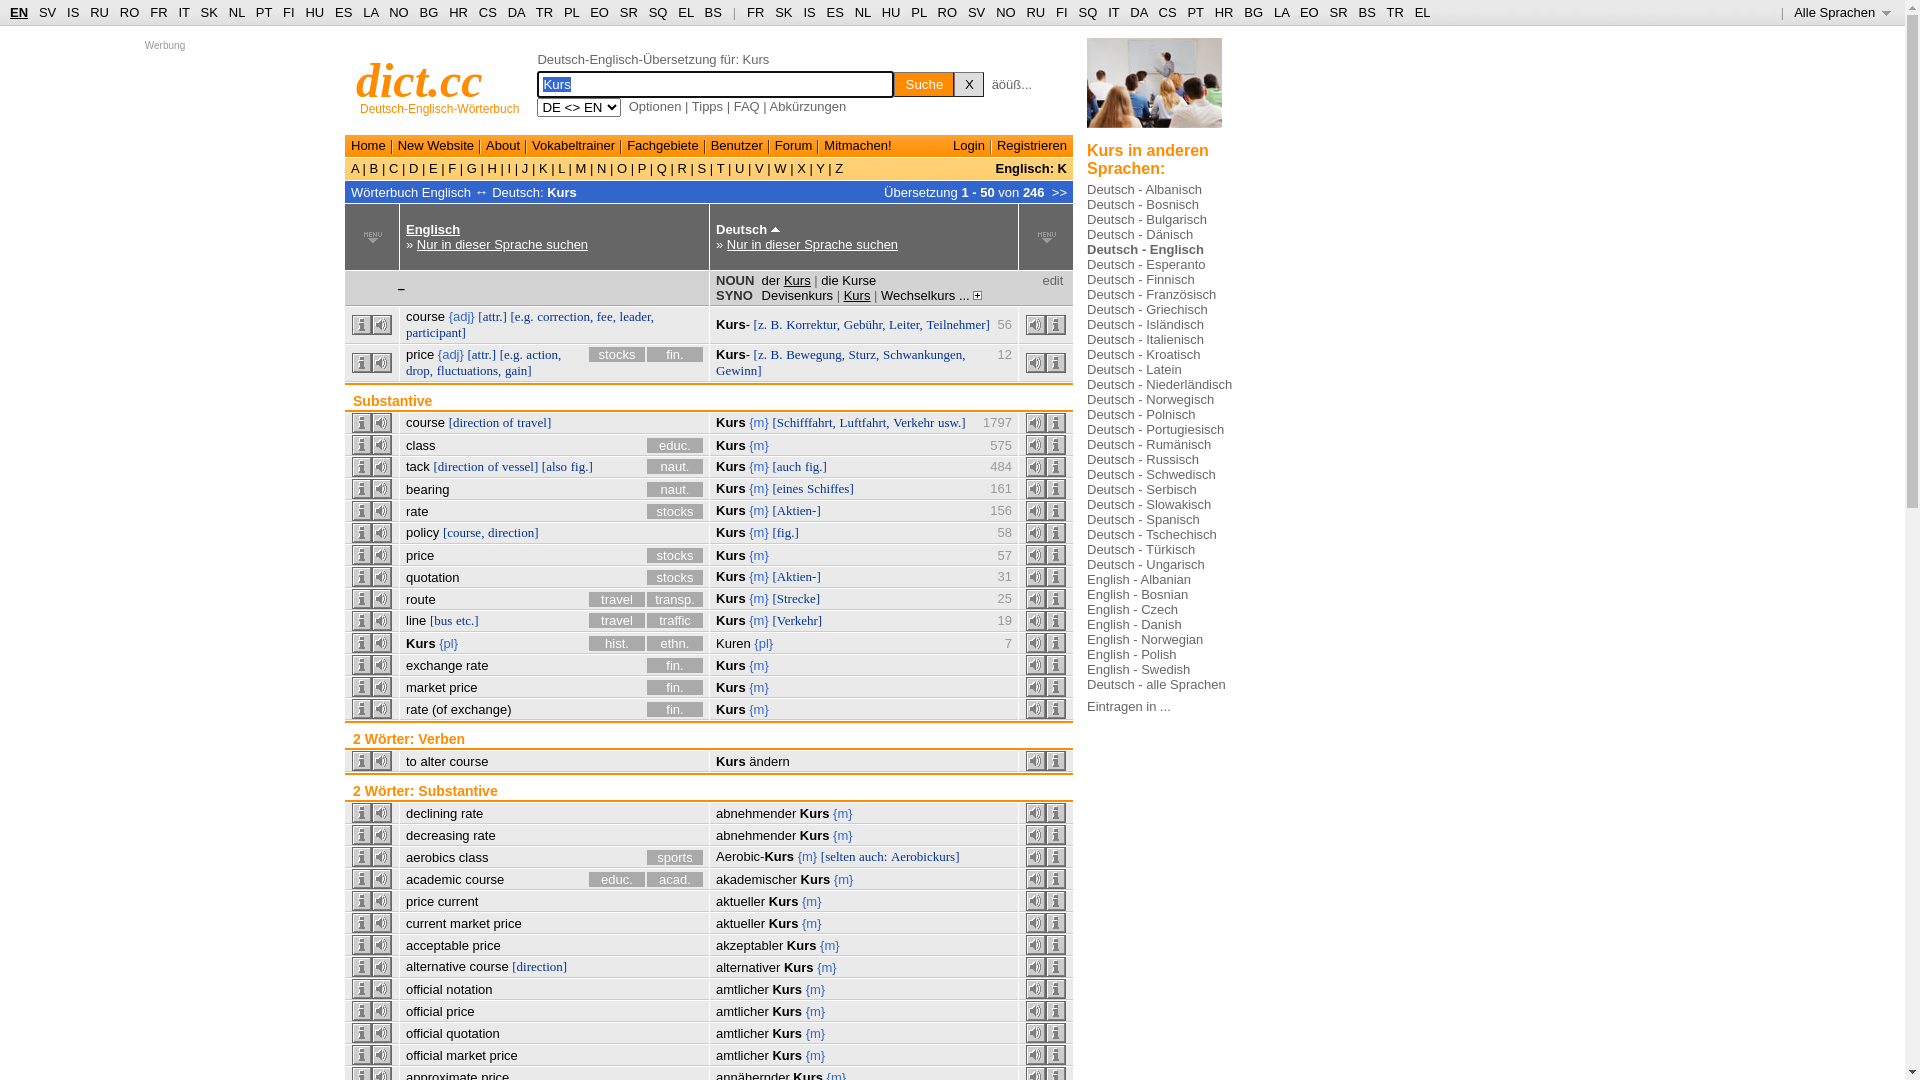  I want to click on class, so click(421, 446).